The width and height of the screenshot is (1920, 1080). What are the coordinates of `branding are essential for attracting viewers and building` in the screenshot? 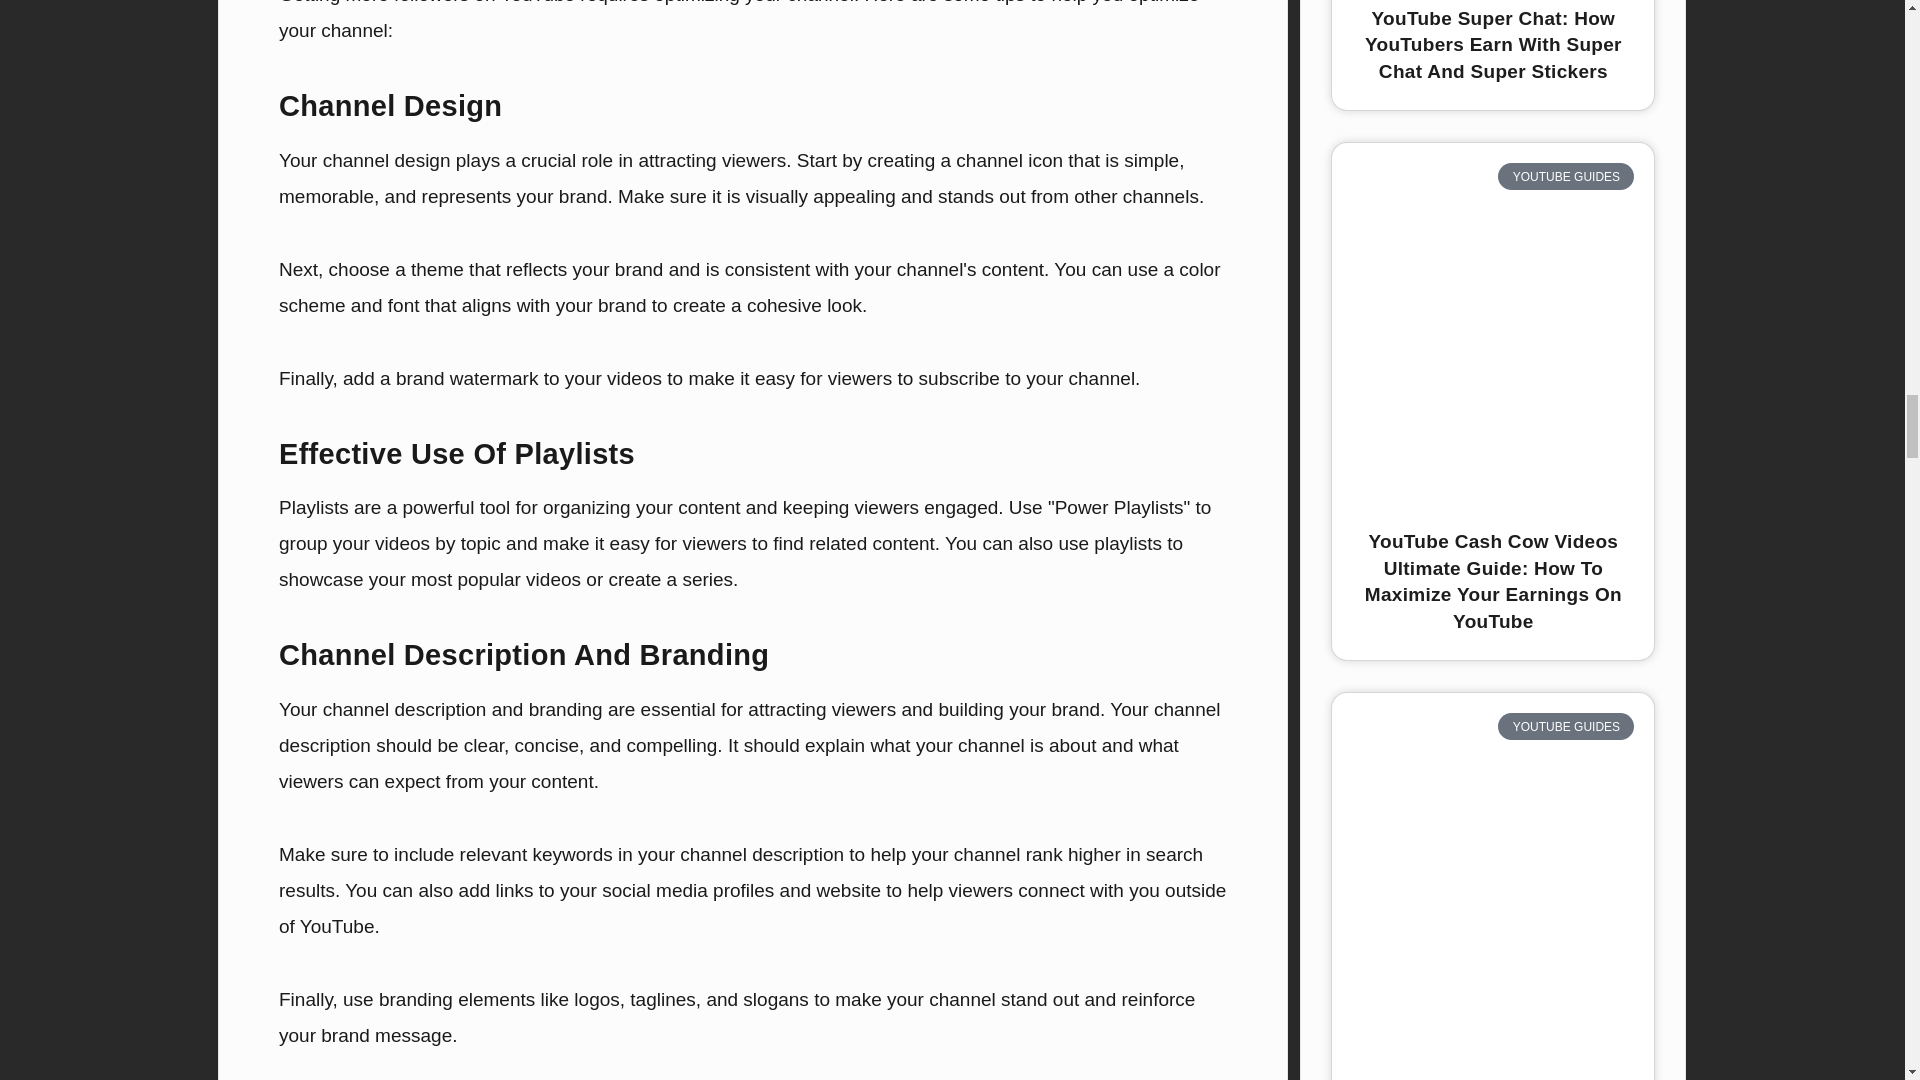 It's located at (766, 709).